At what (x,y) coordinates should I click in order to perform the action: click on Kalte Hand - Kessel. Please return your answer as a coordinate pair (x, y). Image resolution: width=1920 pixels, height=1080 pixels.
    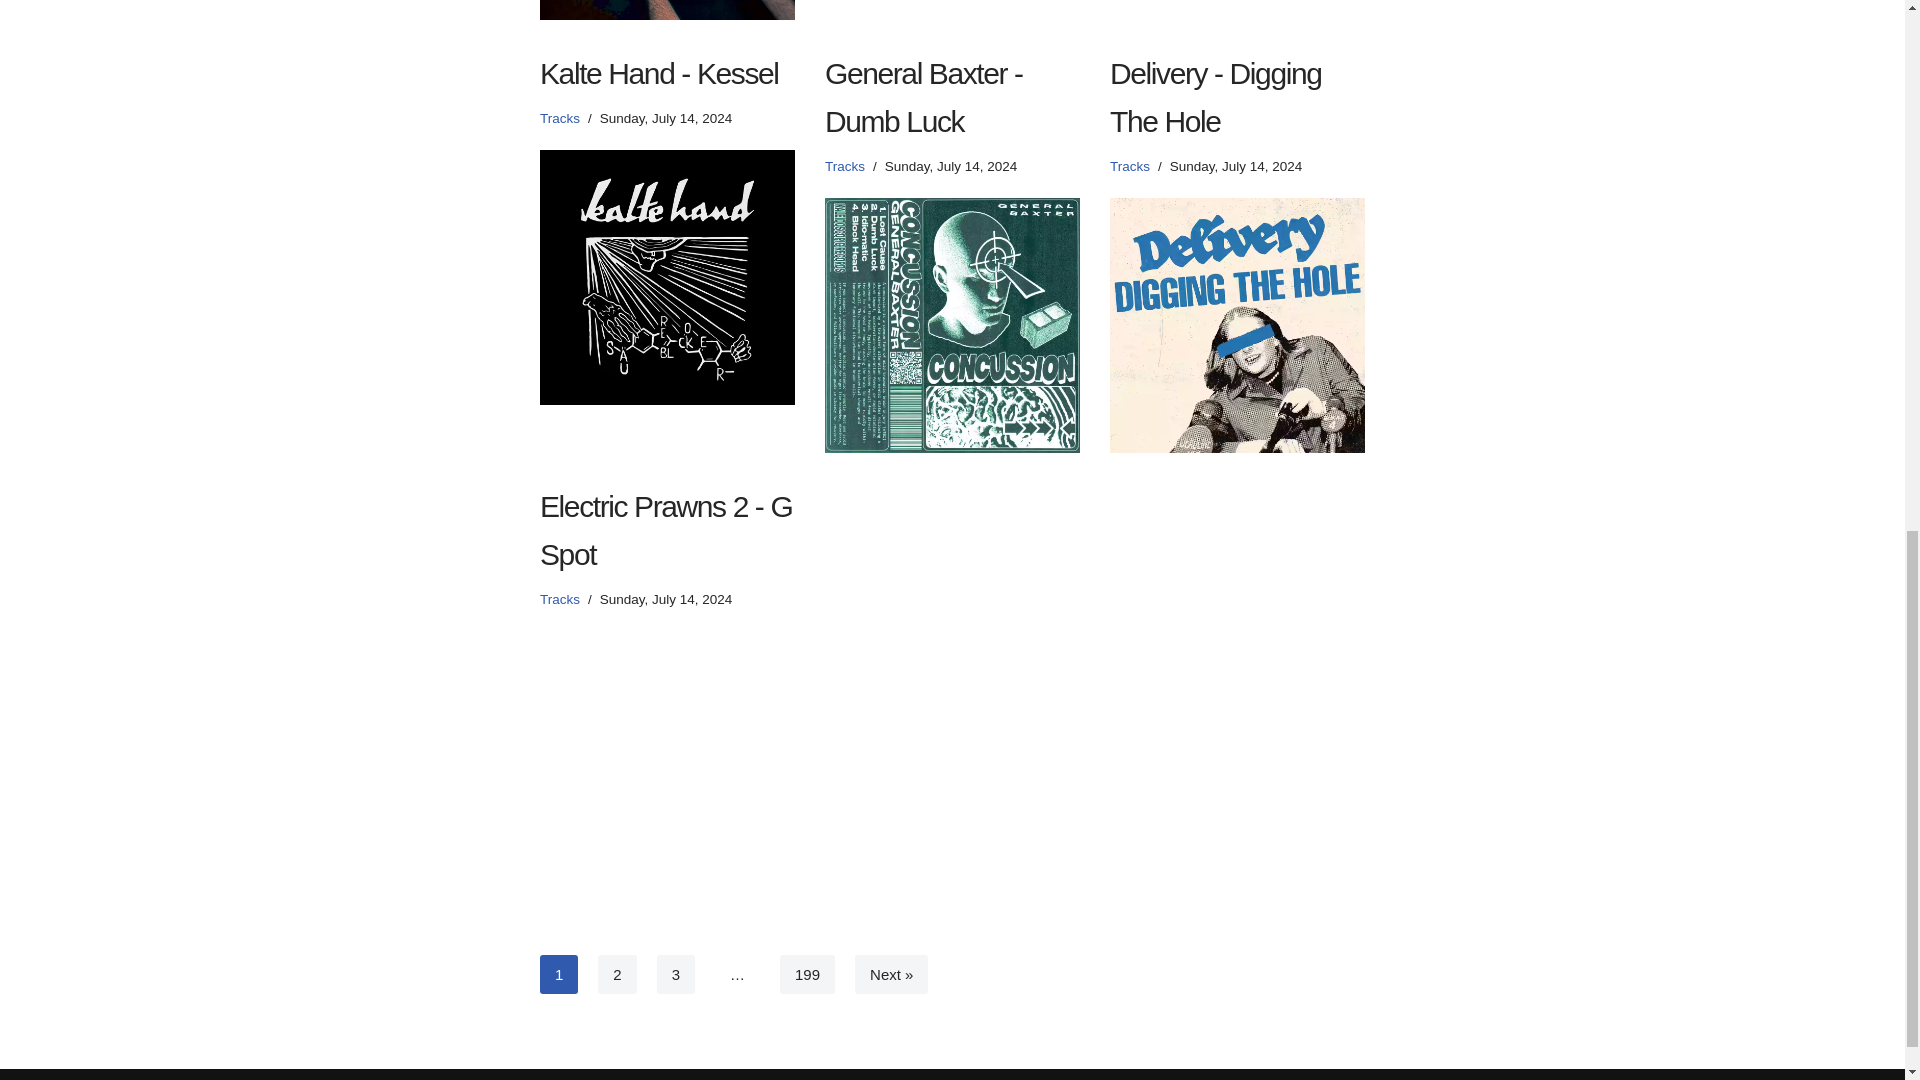
    Looking at the image, I should click on (666, 278).